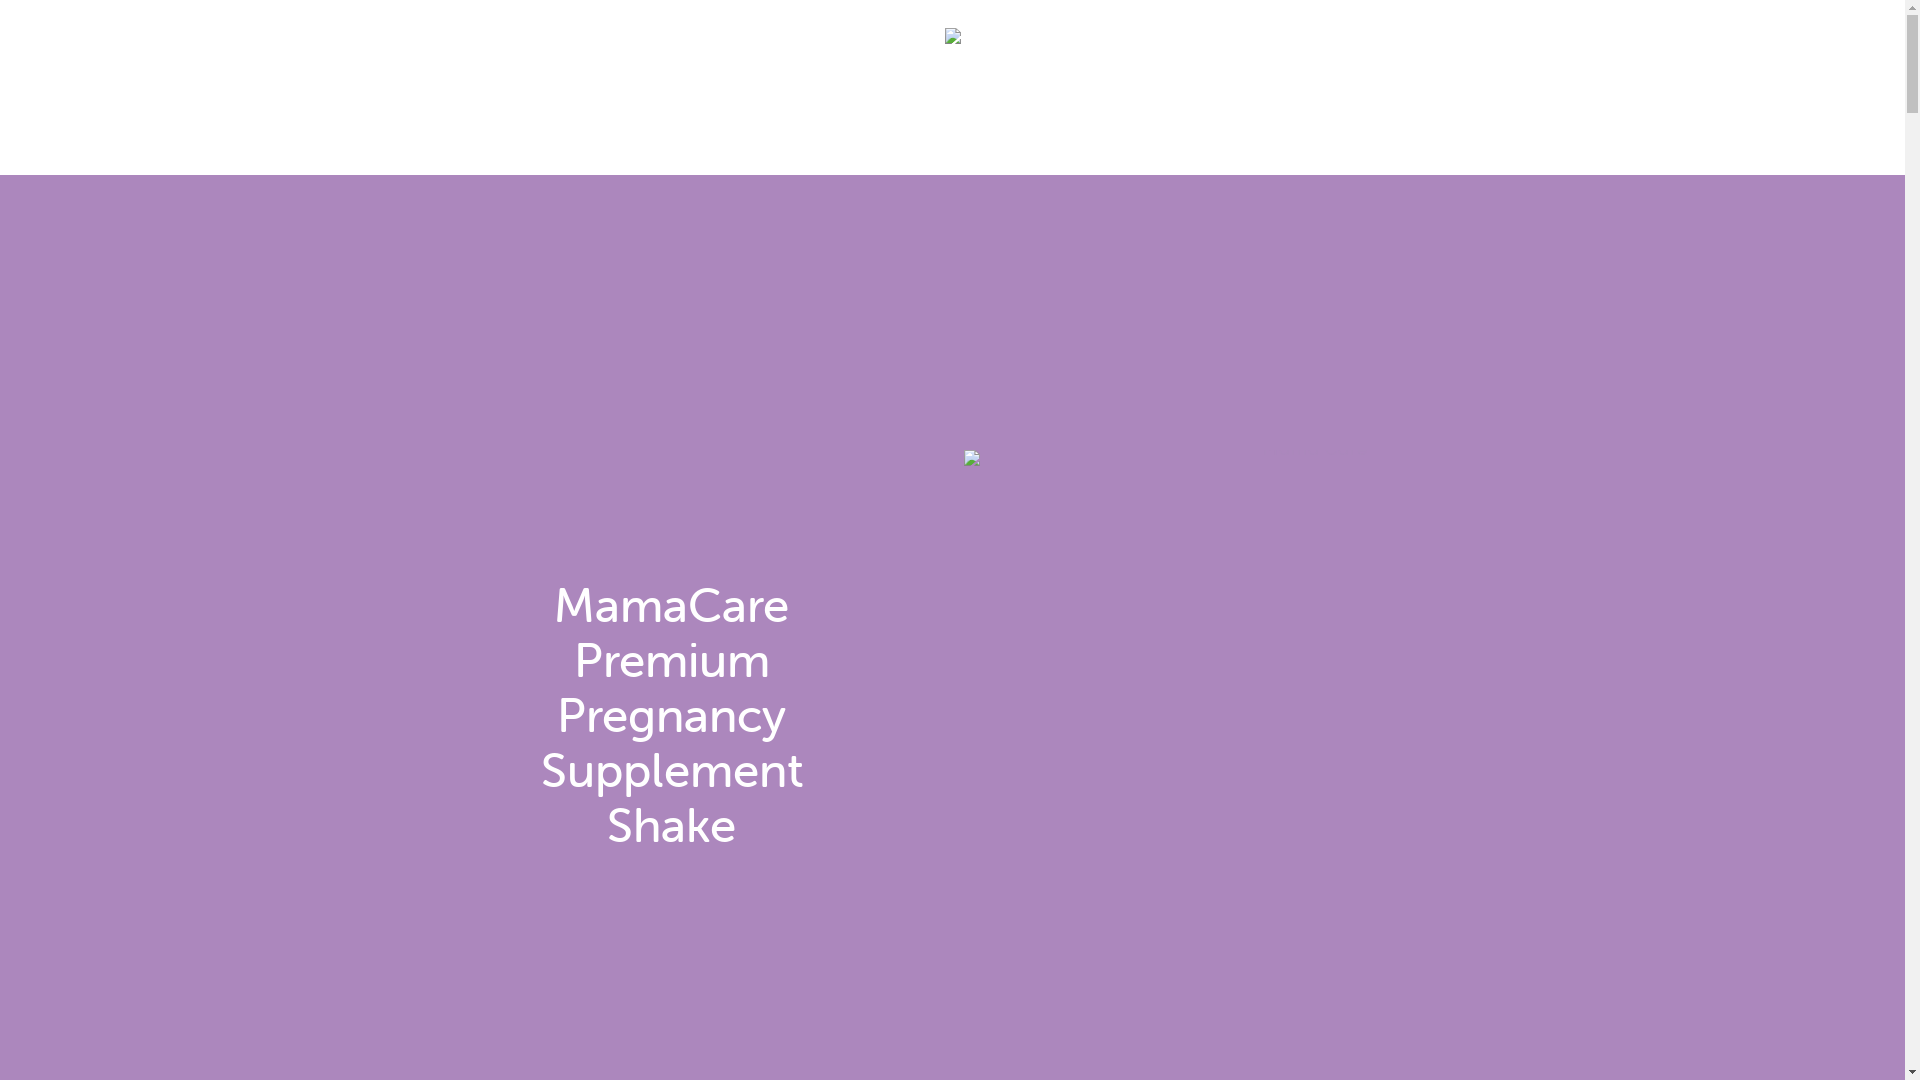 This screenshot has height=1080, width=1920. What do you see at coordinates (565, 139) in the screenshot?
I see `PRE-CONCEPTION` at bounding box center [565, 139].